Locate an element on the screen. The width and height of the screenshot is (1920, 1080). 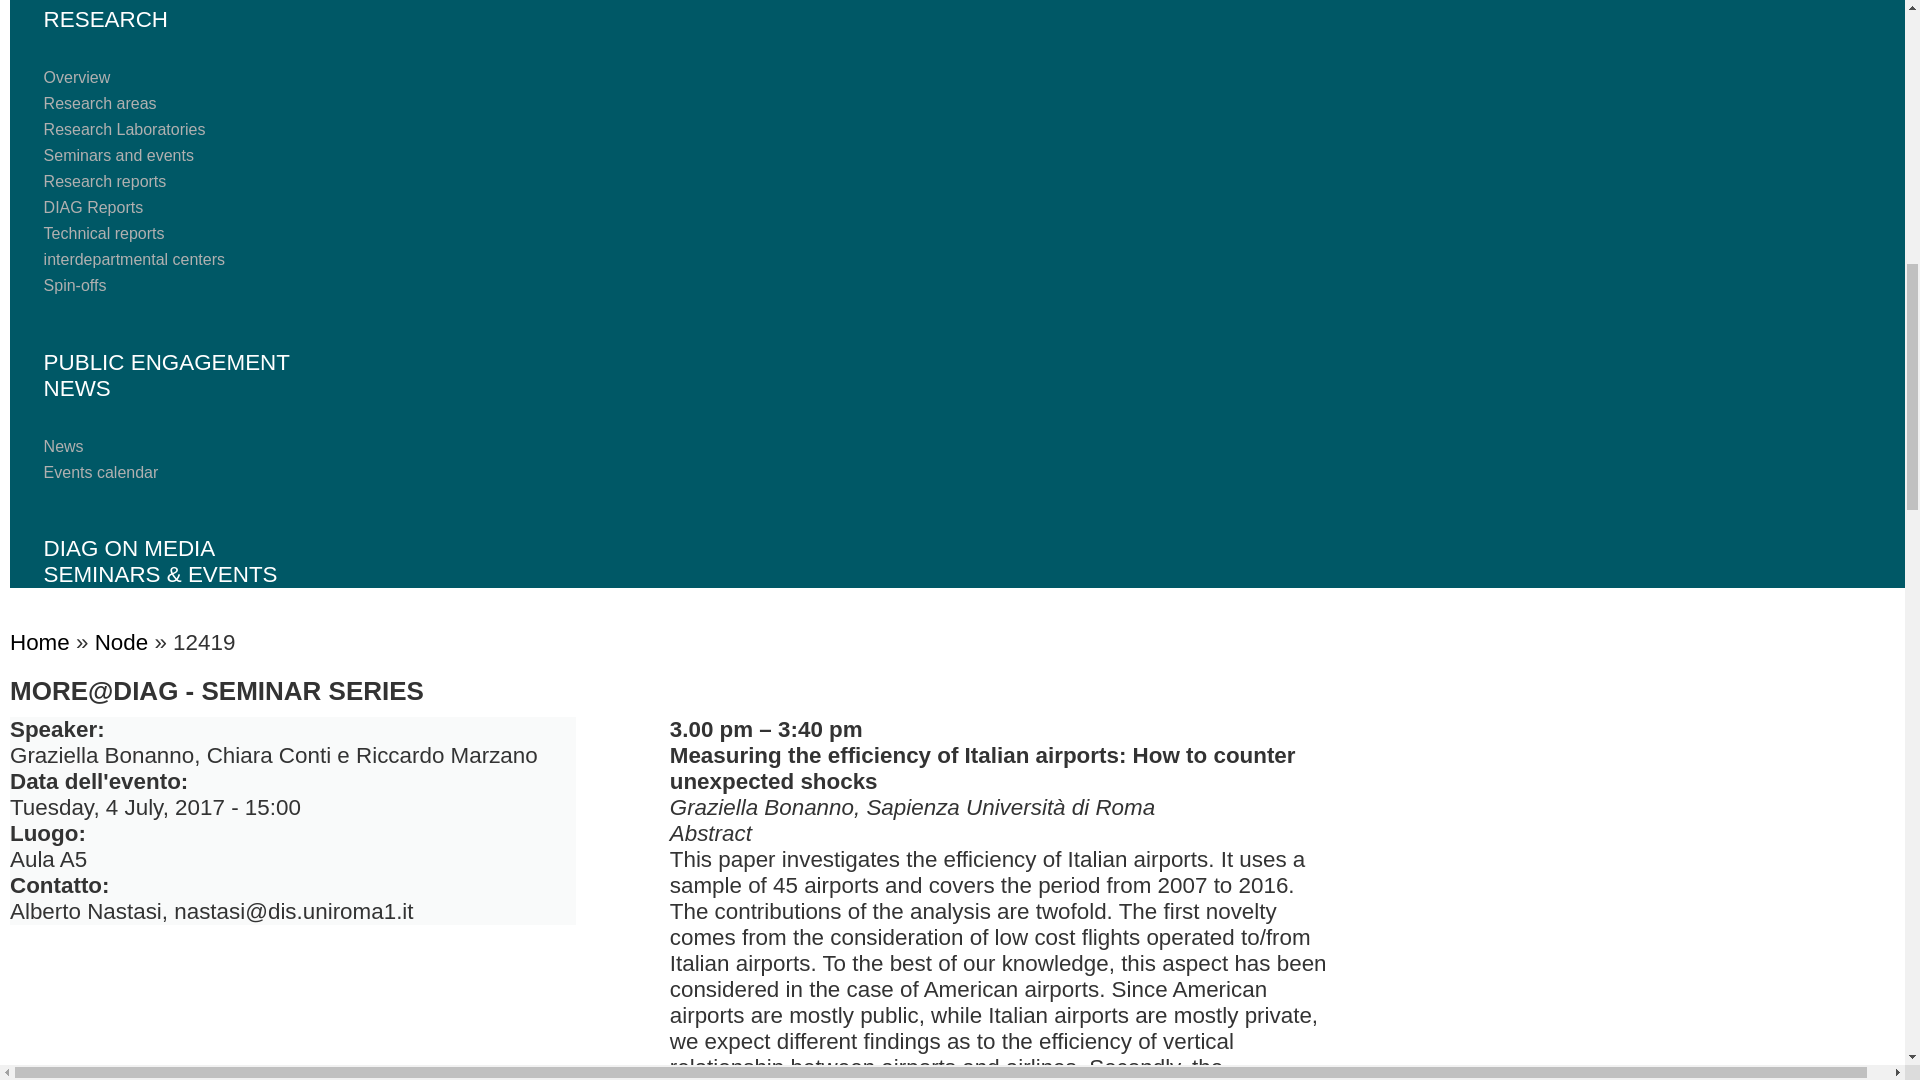
Seminars and events is located at coordinates (118, 155).